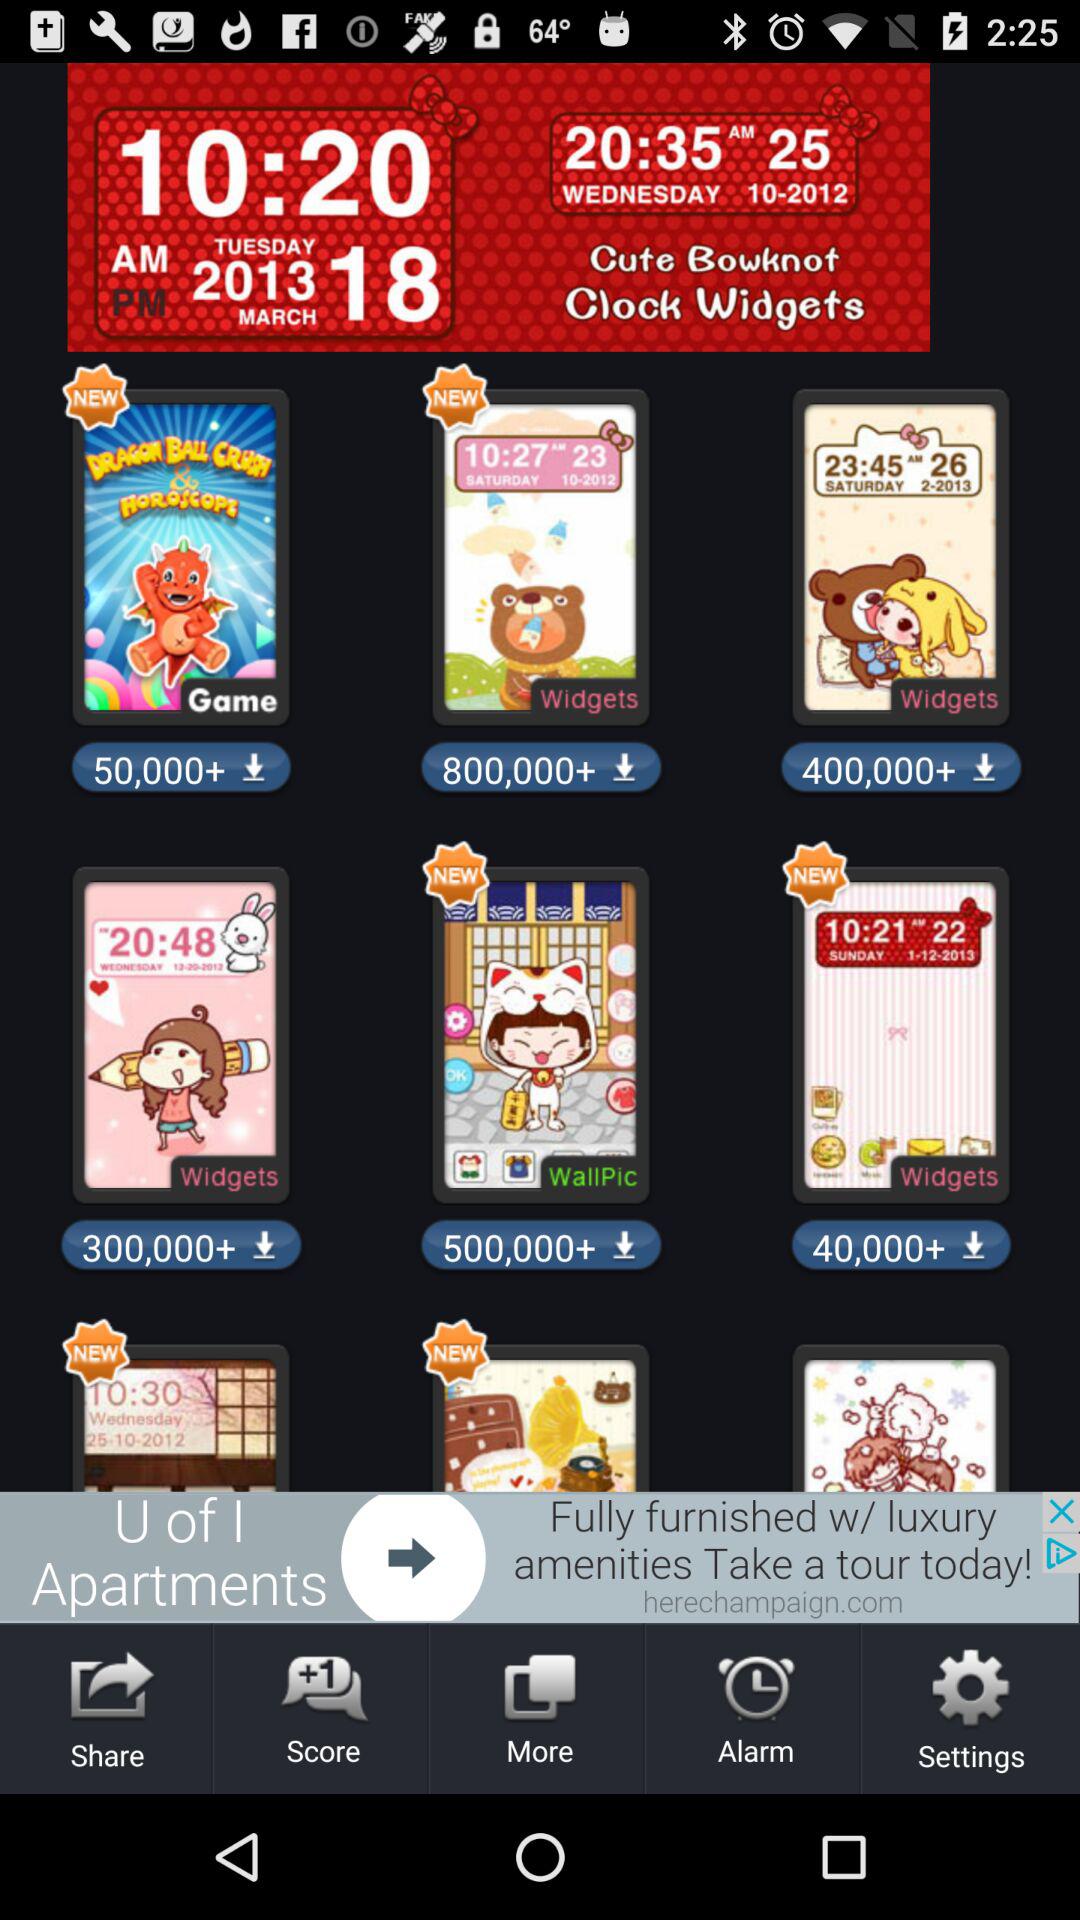 Image resolution: width=1080 pixels, height=1920 pixels. Describe the element at coordinates (540, 1557) in the screenshot. I see `showing advertisements` at that location.